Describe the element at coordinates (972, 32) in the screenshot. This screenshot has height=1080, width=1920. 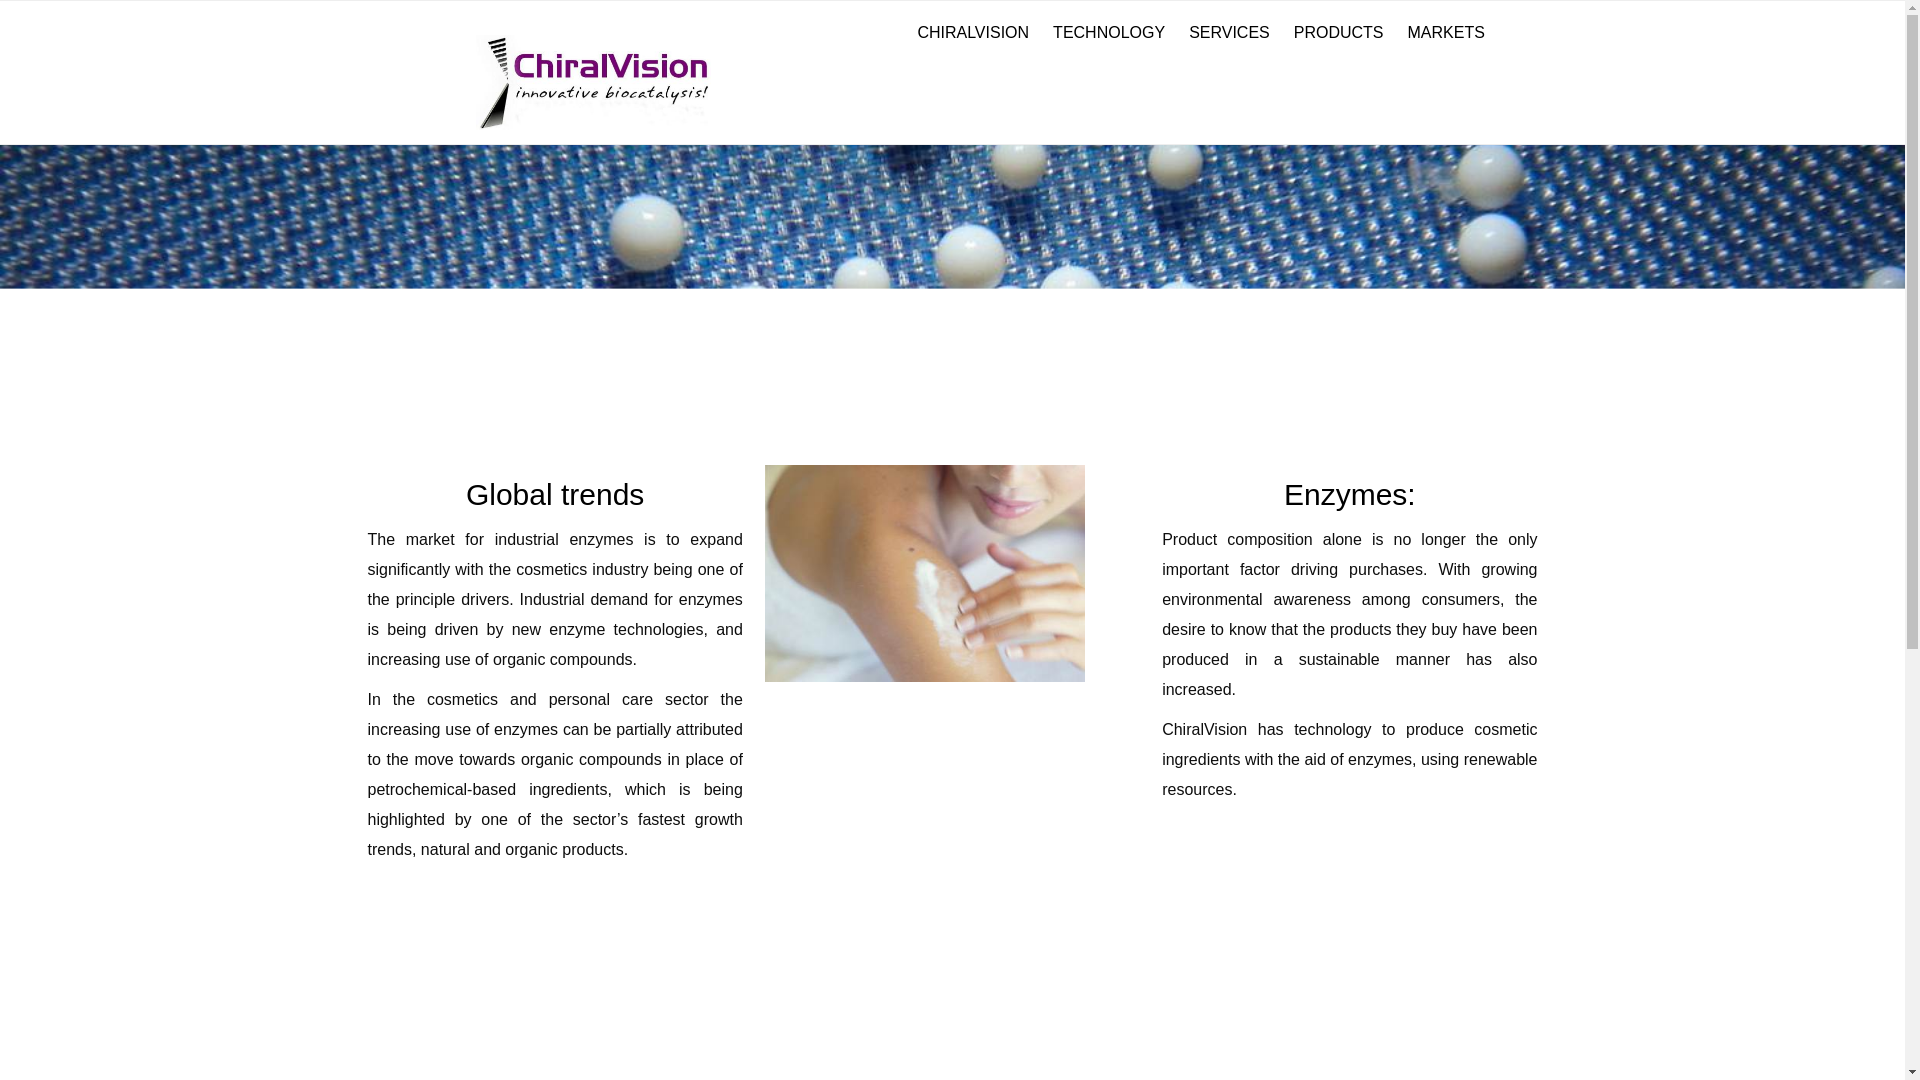
I see `CHIRALVISION` at that location.